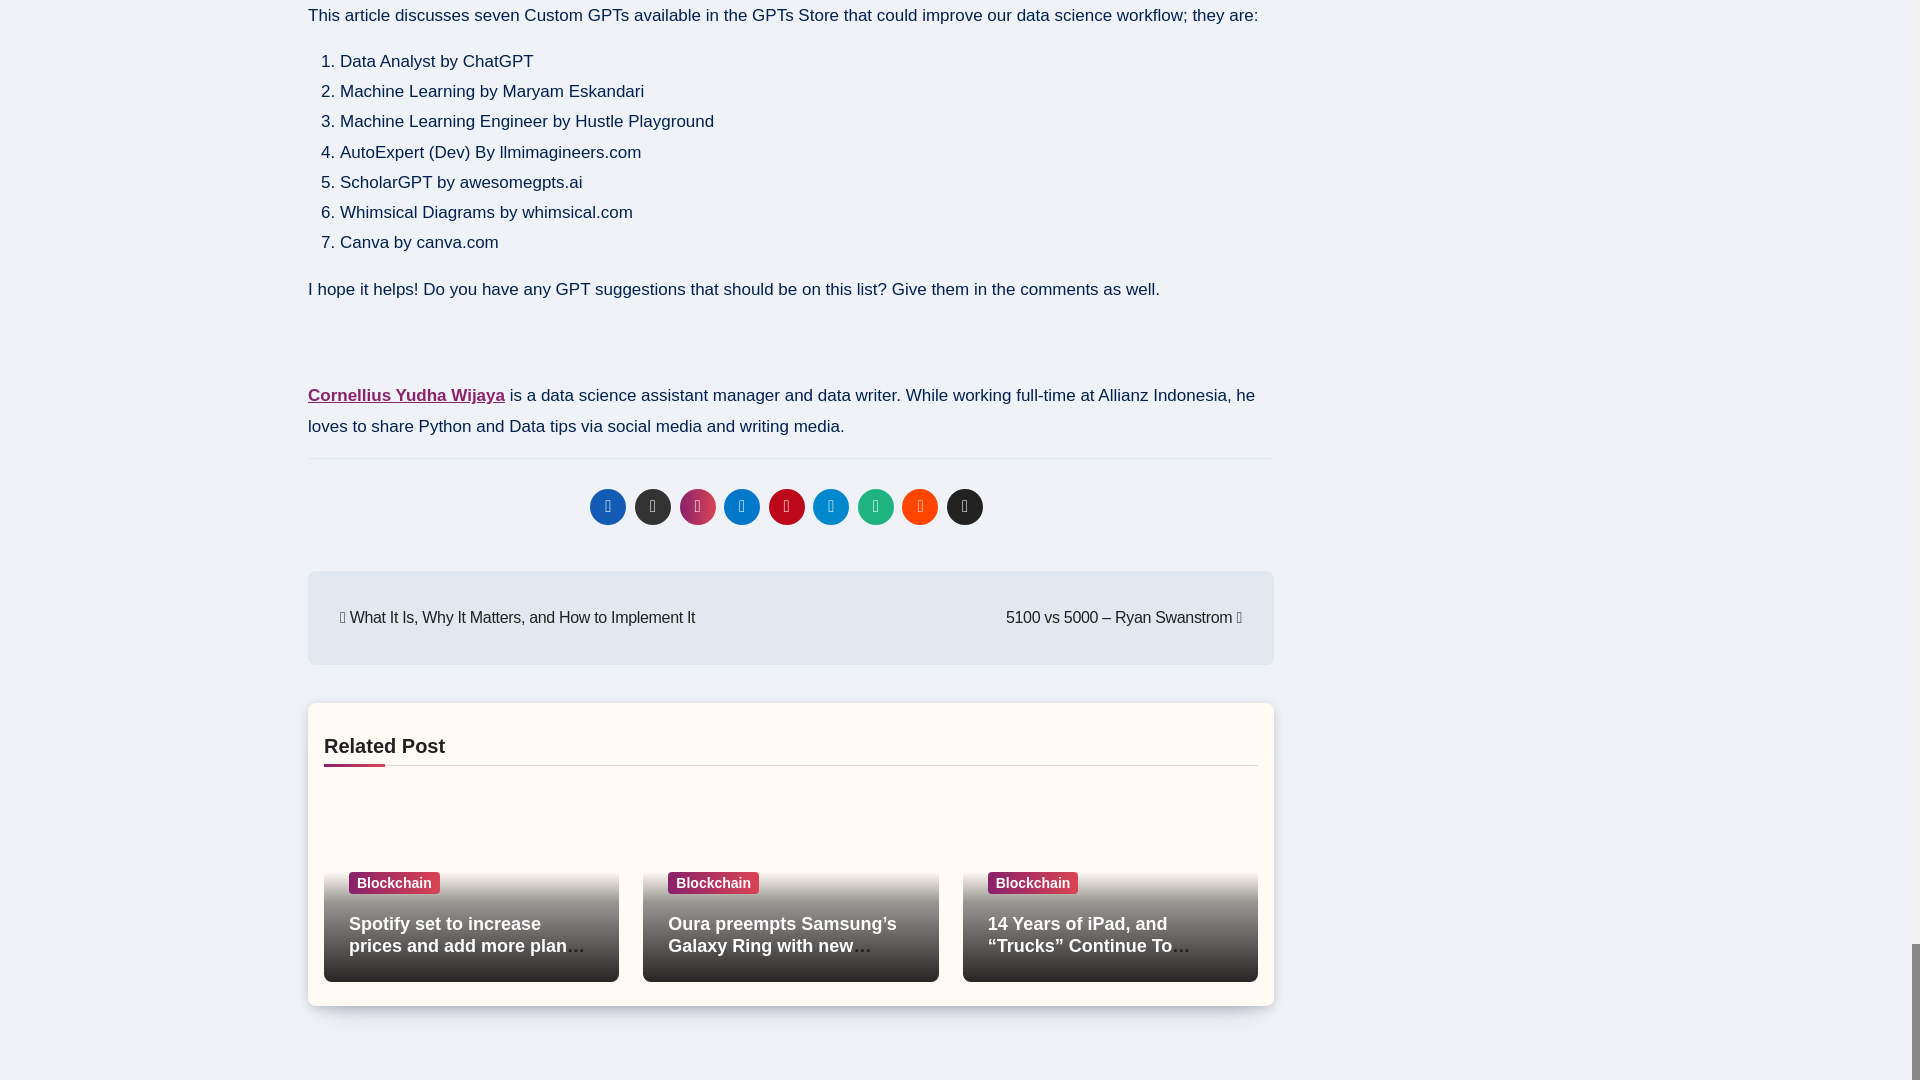  I want to click on Blockchain, so click(394, 882).